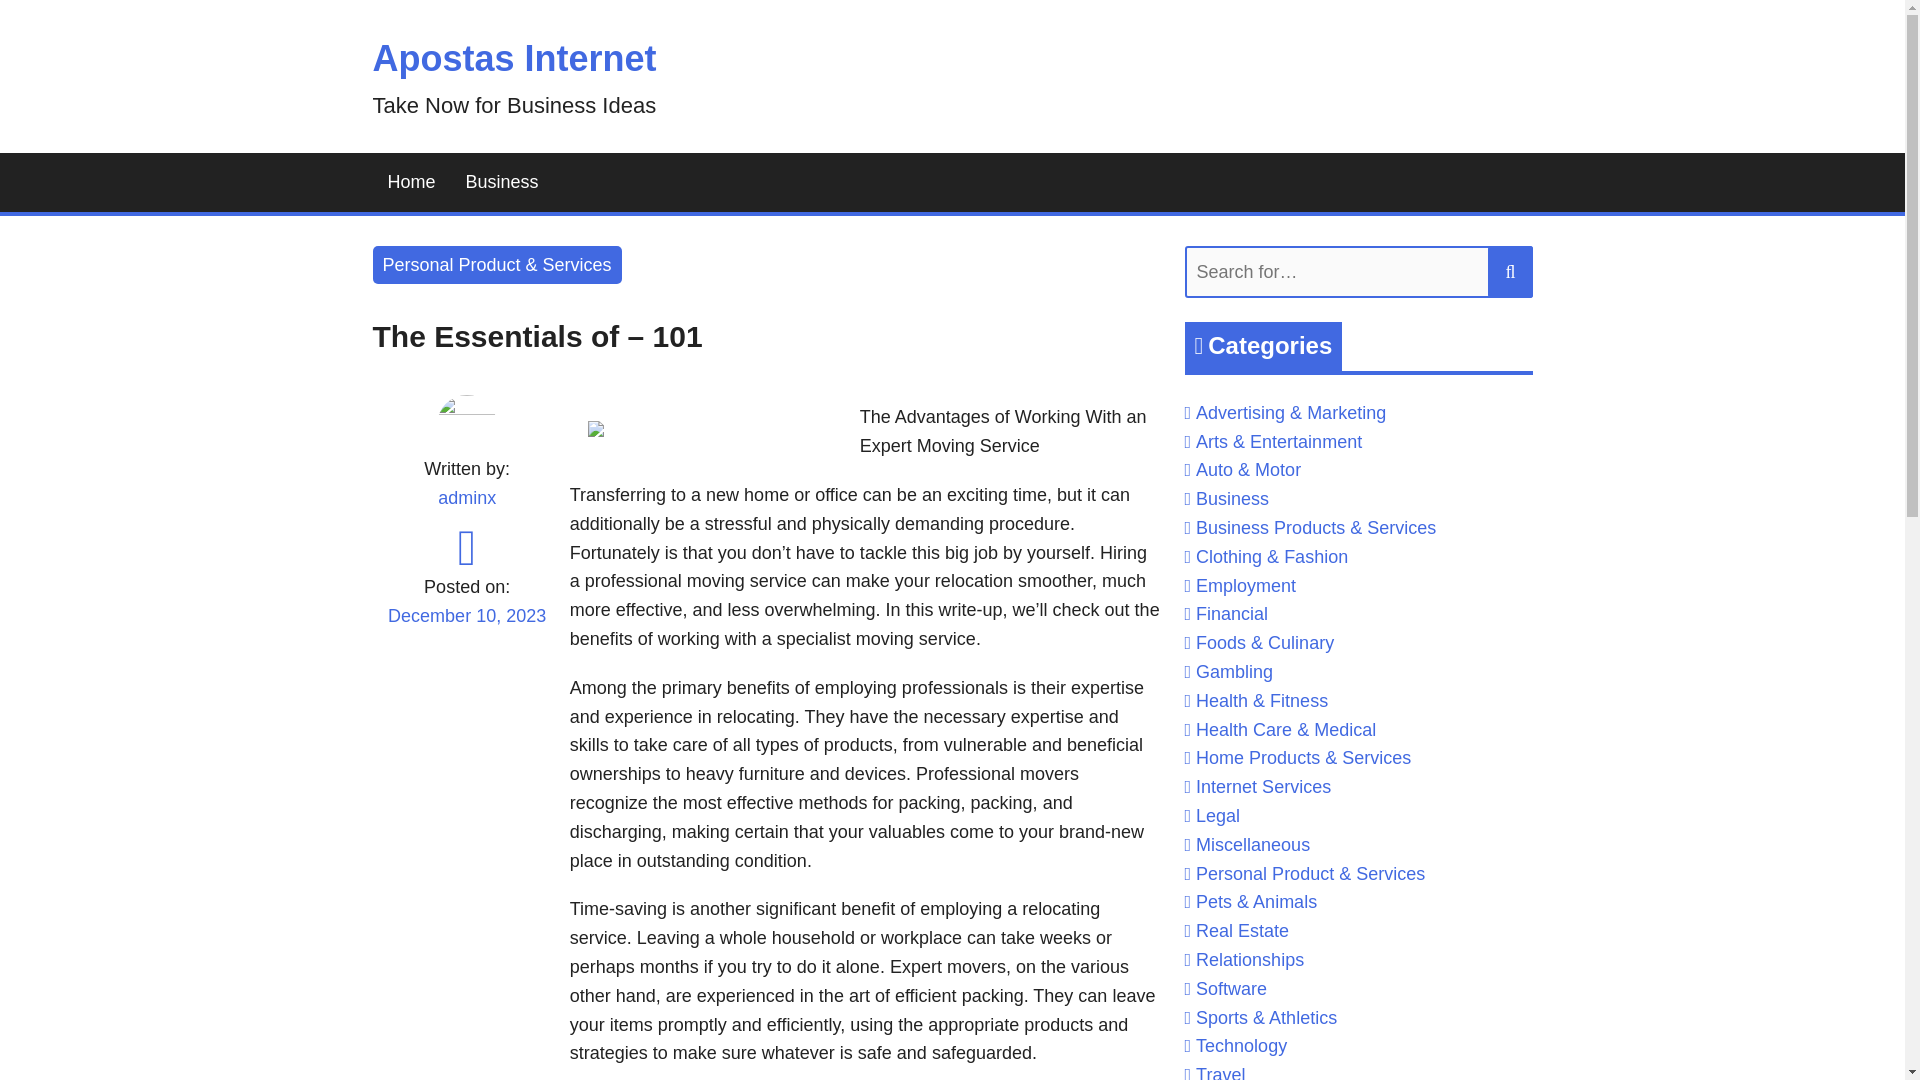  What do you see at coordinates (1232, 988) in the screenshot?
I see `Software` at bounding box center [1232, 988].